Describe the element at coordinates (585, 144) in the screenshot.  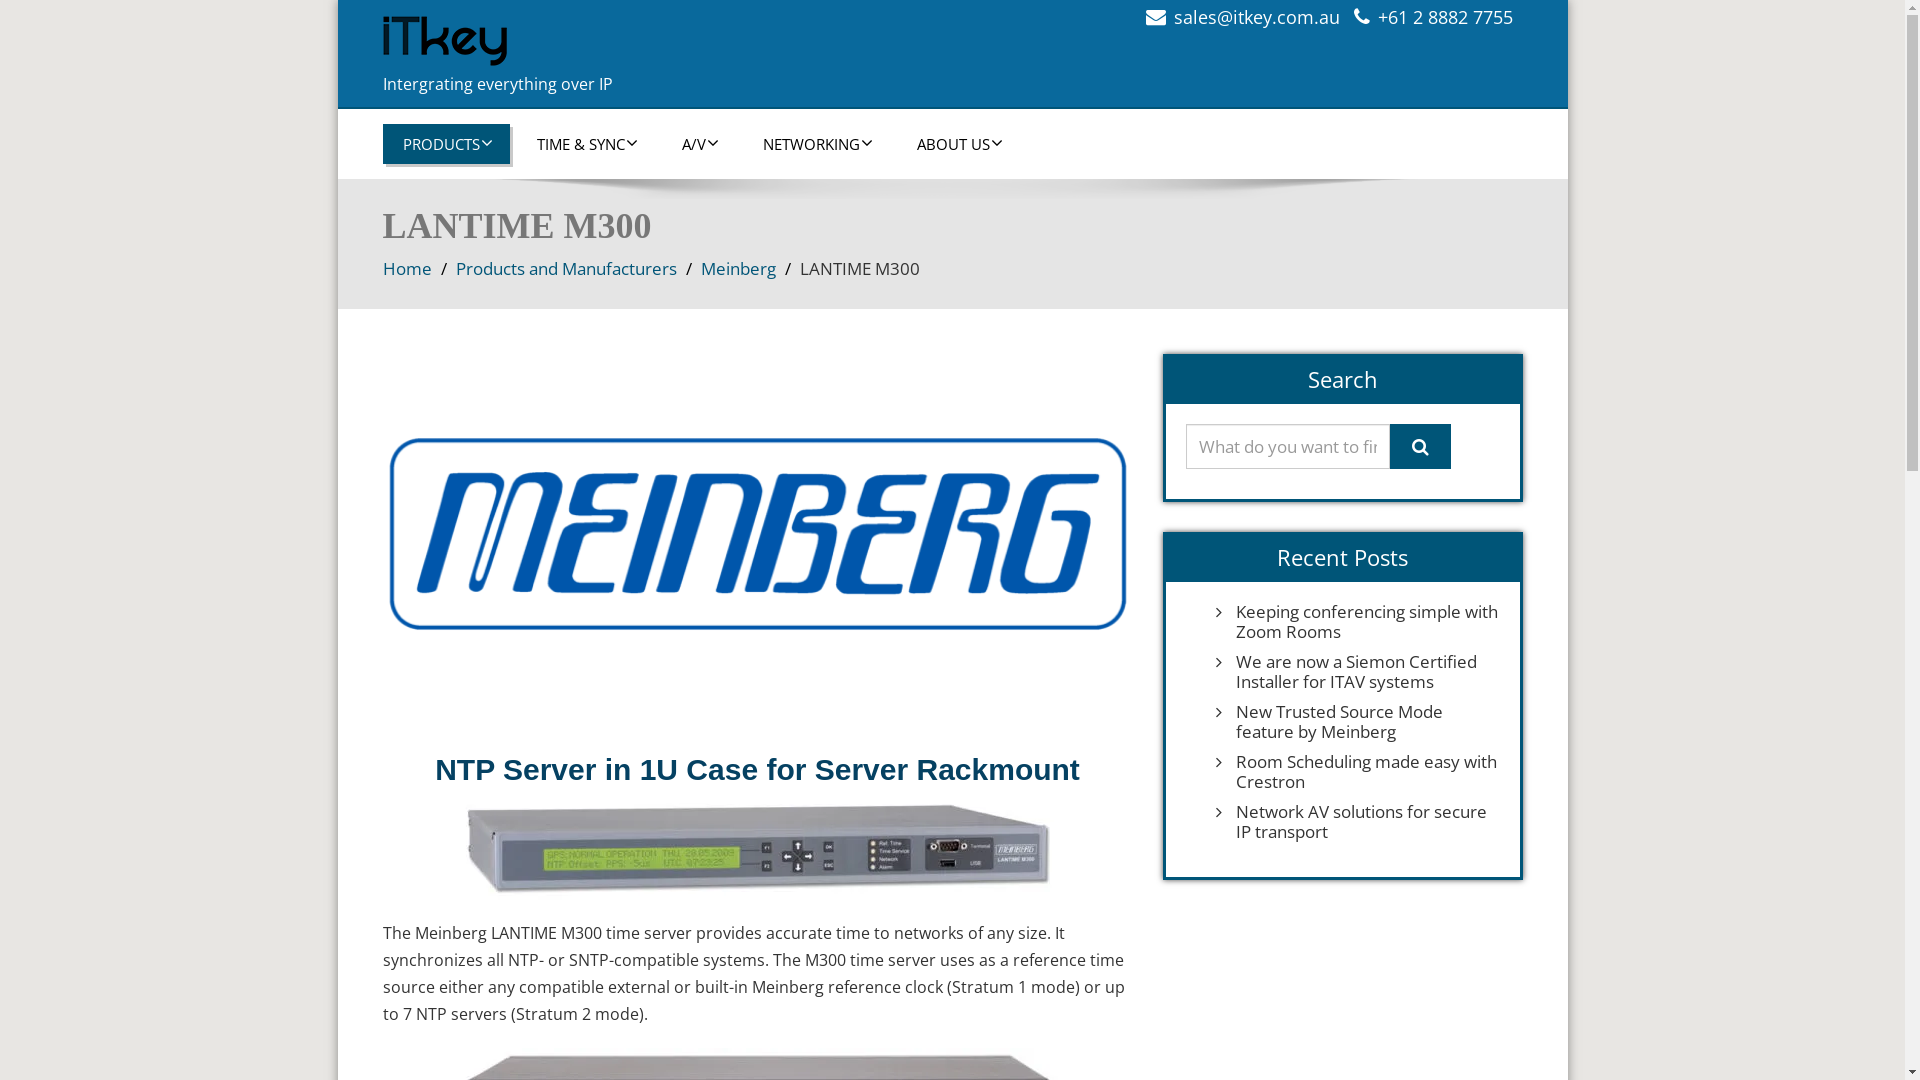
I see `TIME & SYNC` at that location.